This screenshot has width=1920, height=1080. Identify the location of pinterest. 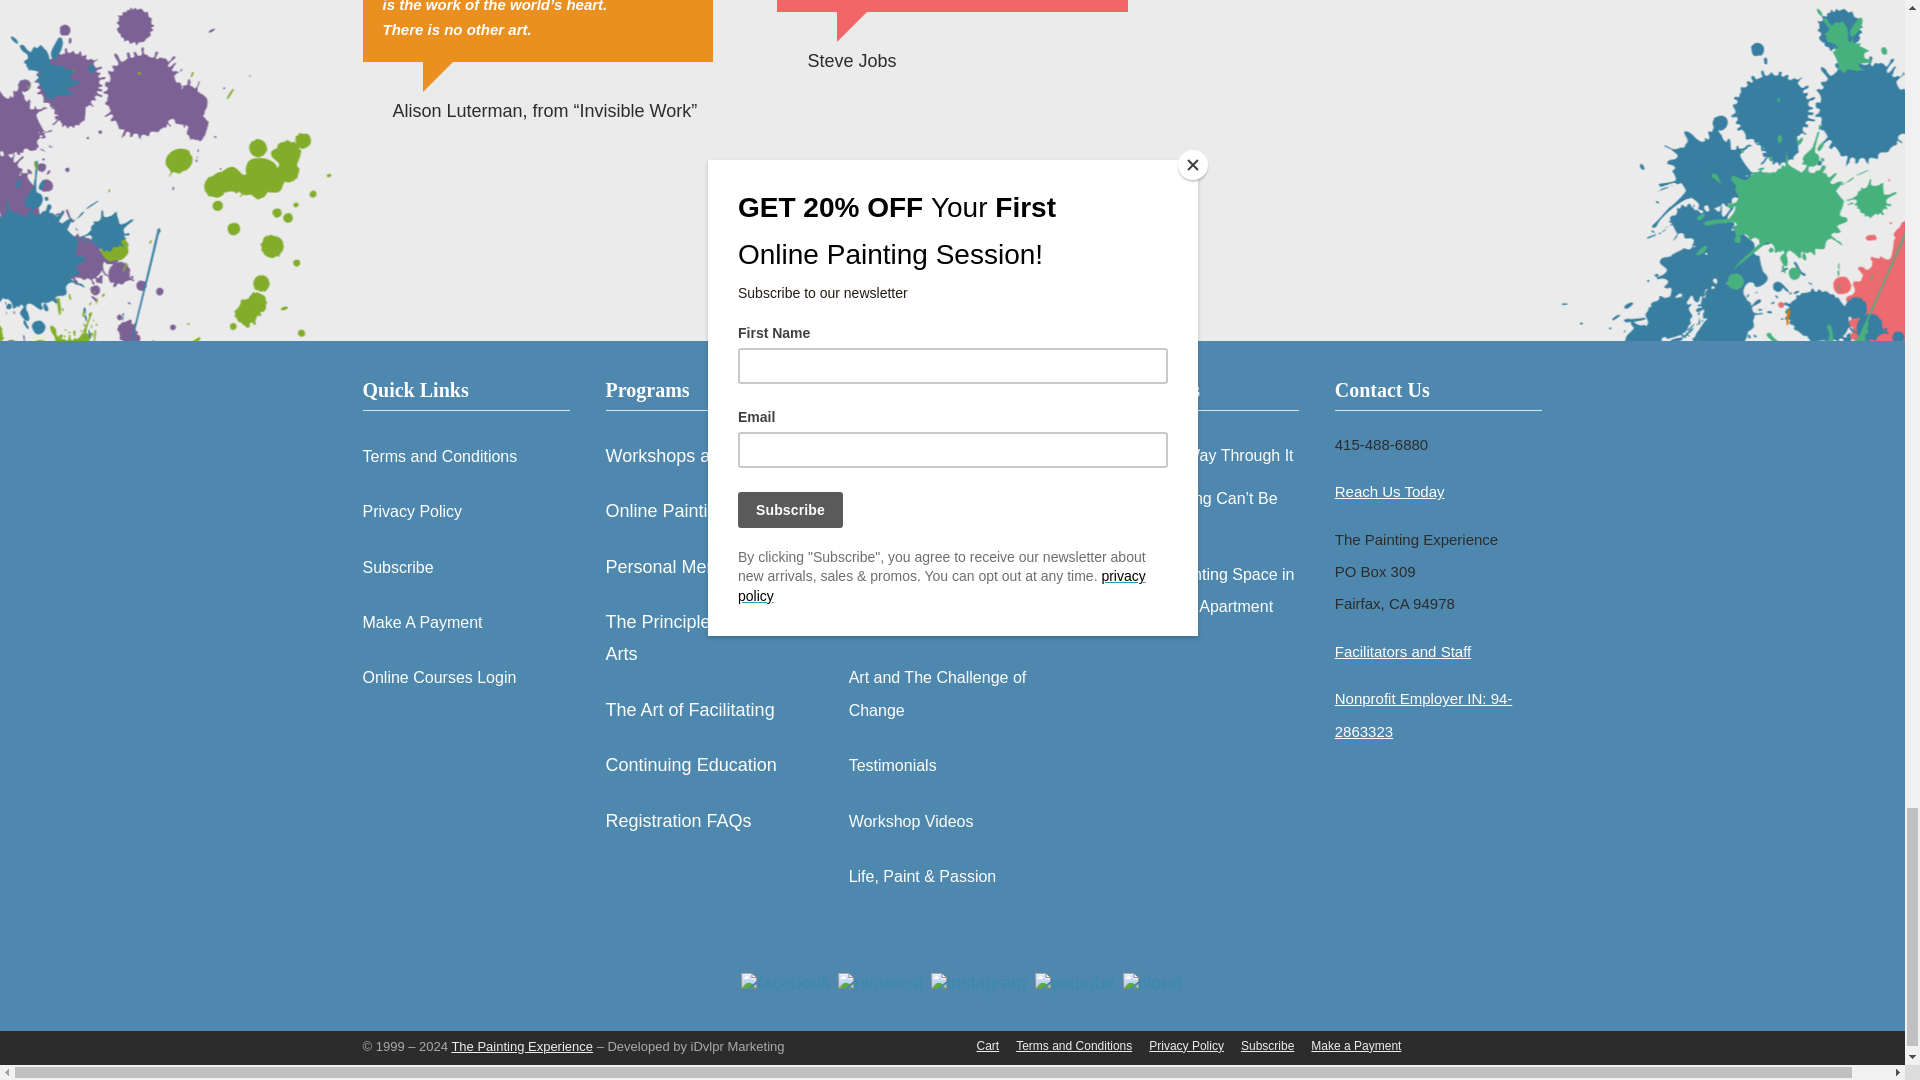
(880, 982).